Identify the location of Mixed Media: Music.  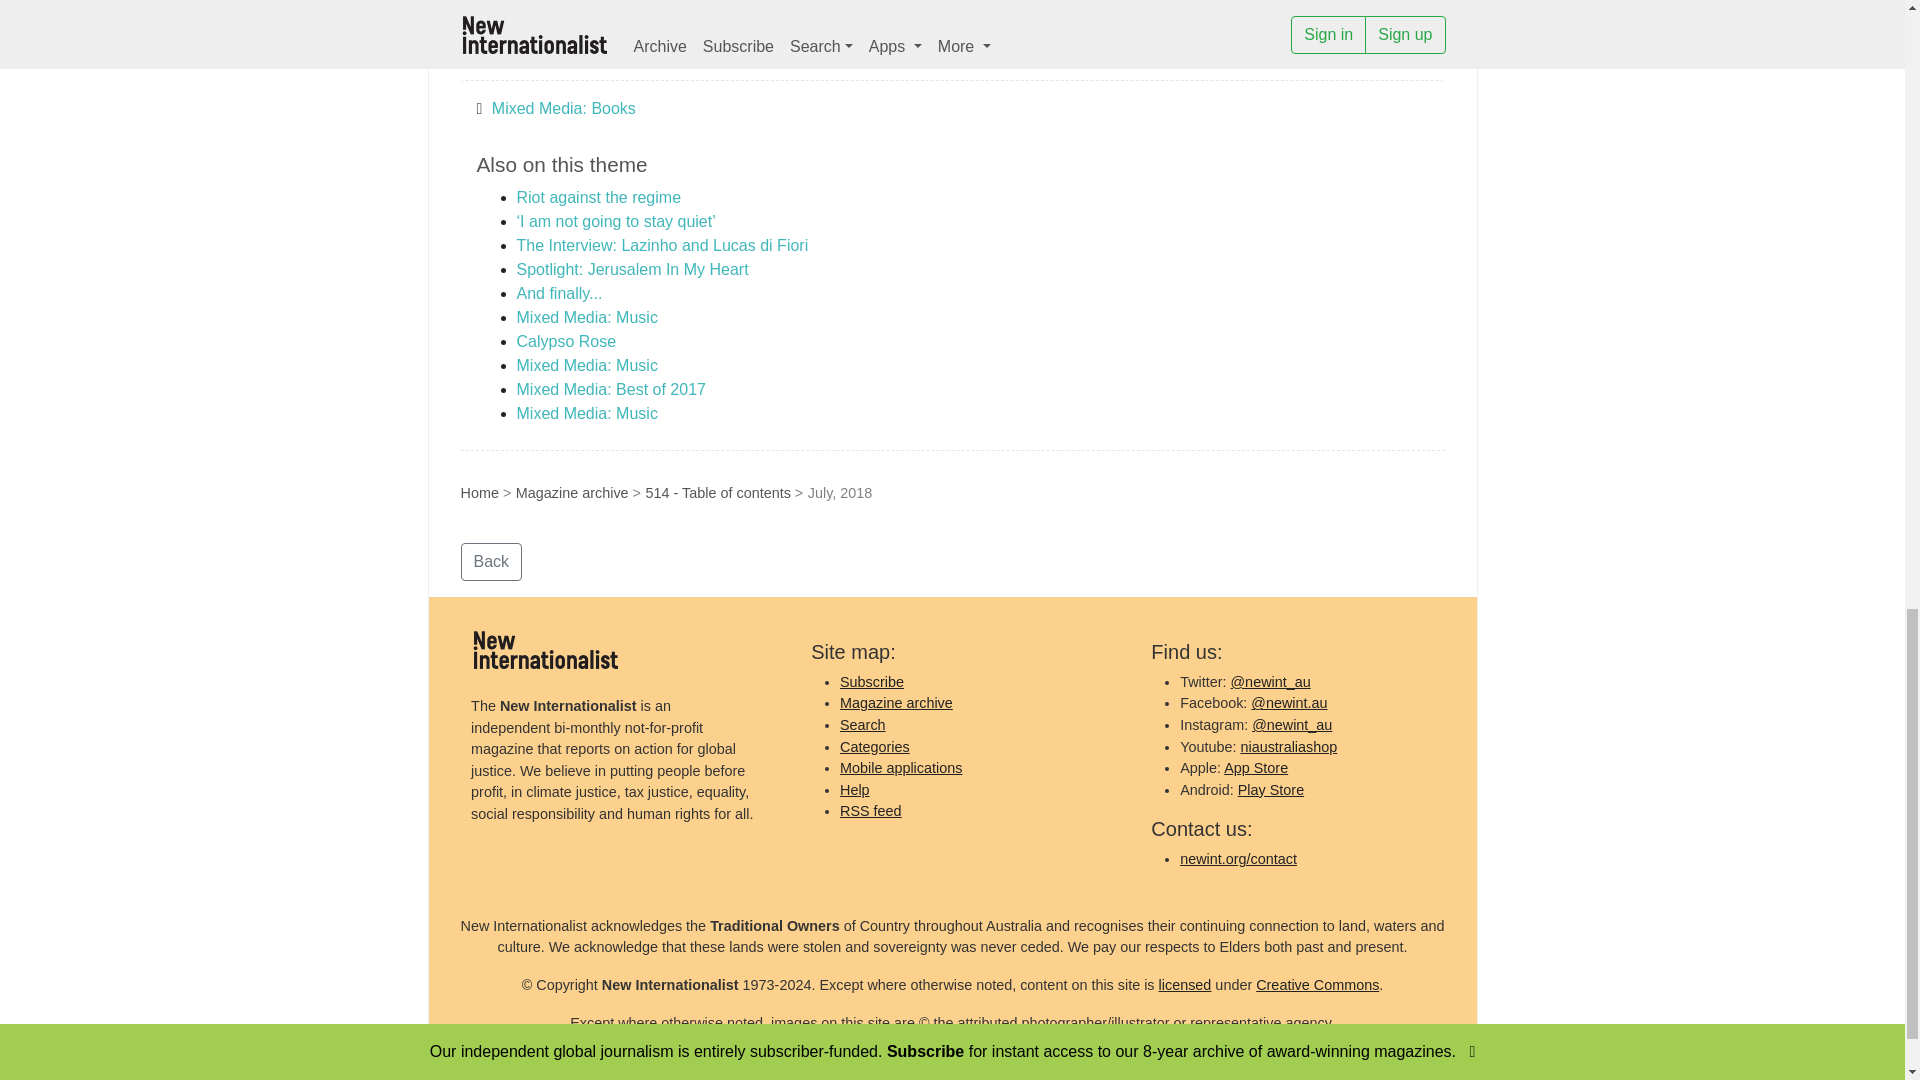
(586, 317).